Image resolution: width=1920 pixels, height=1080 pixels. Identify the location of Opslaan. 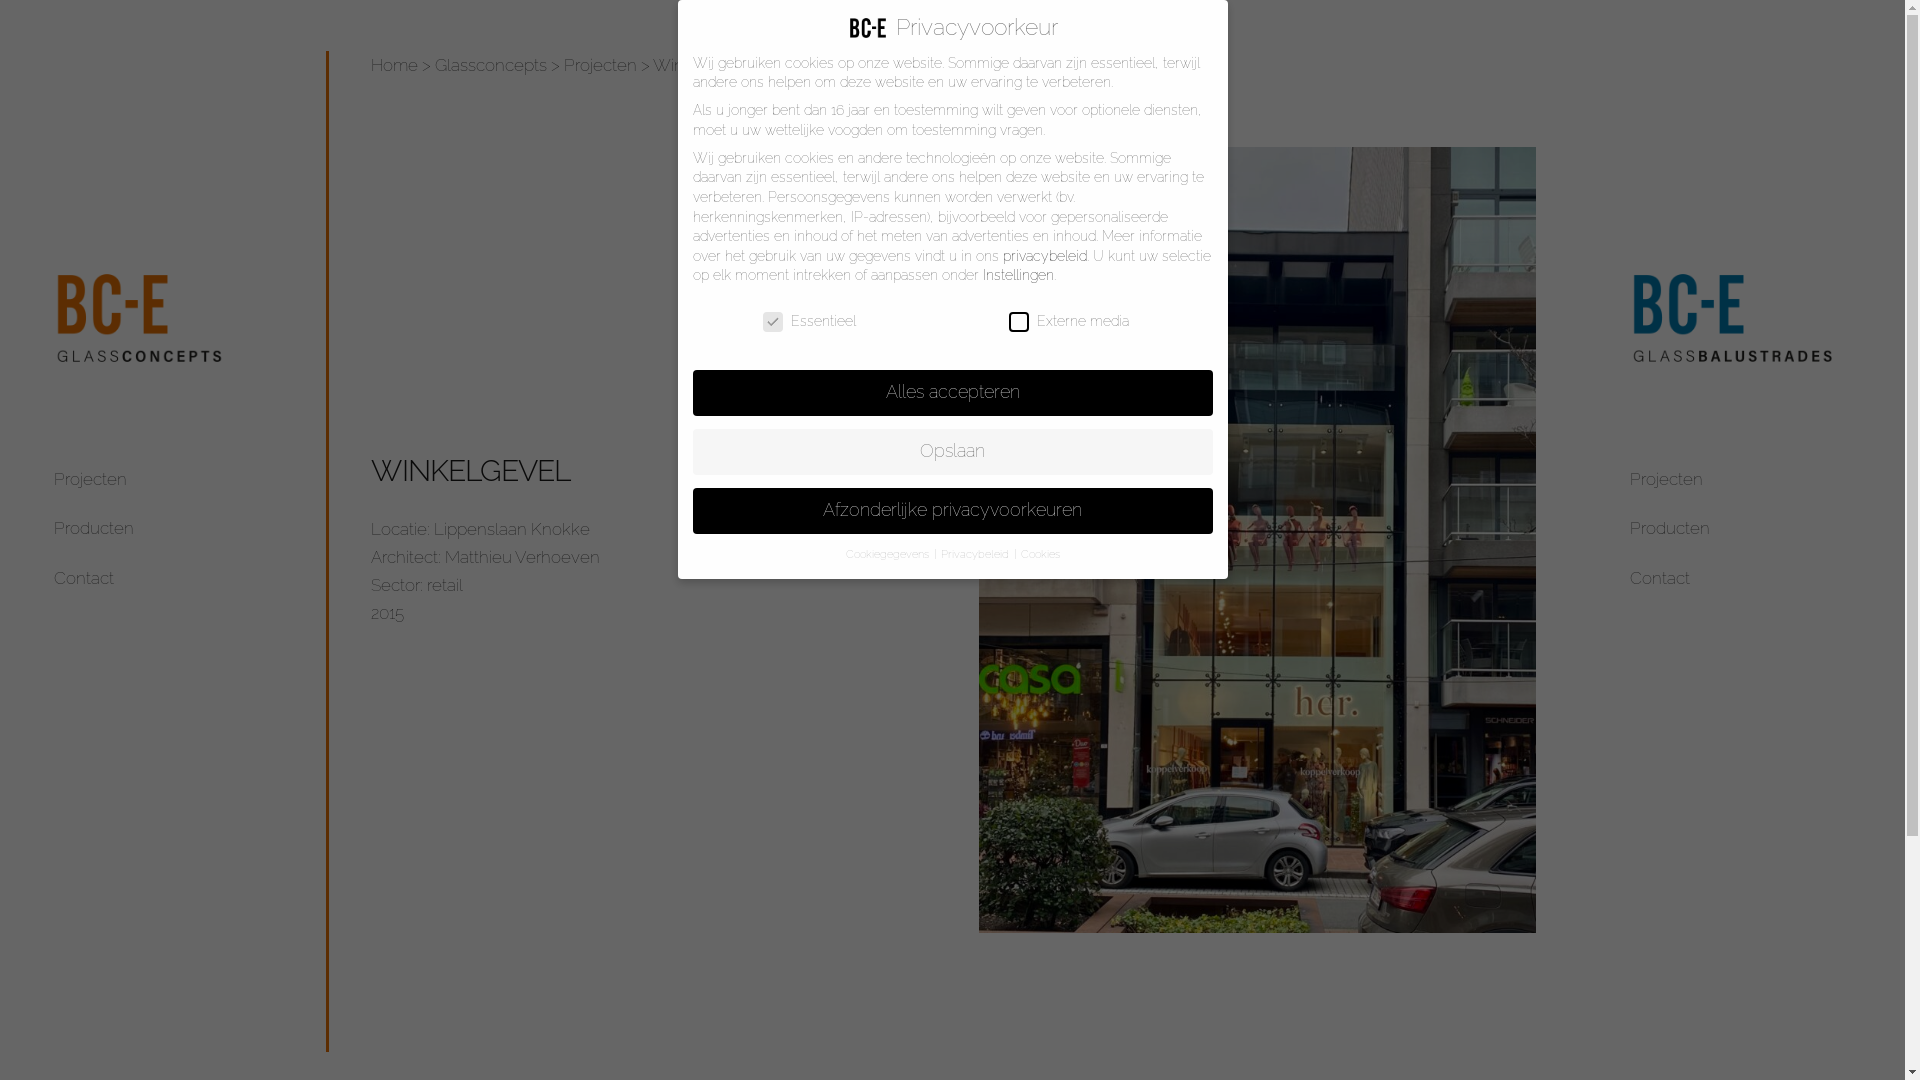
(952, 452).